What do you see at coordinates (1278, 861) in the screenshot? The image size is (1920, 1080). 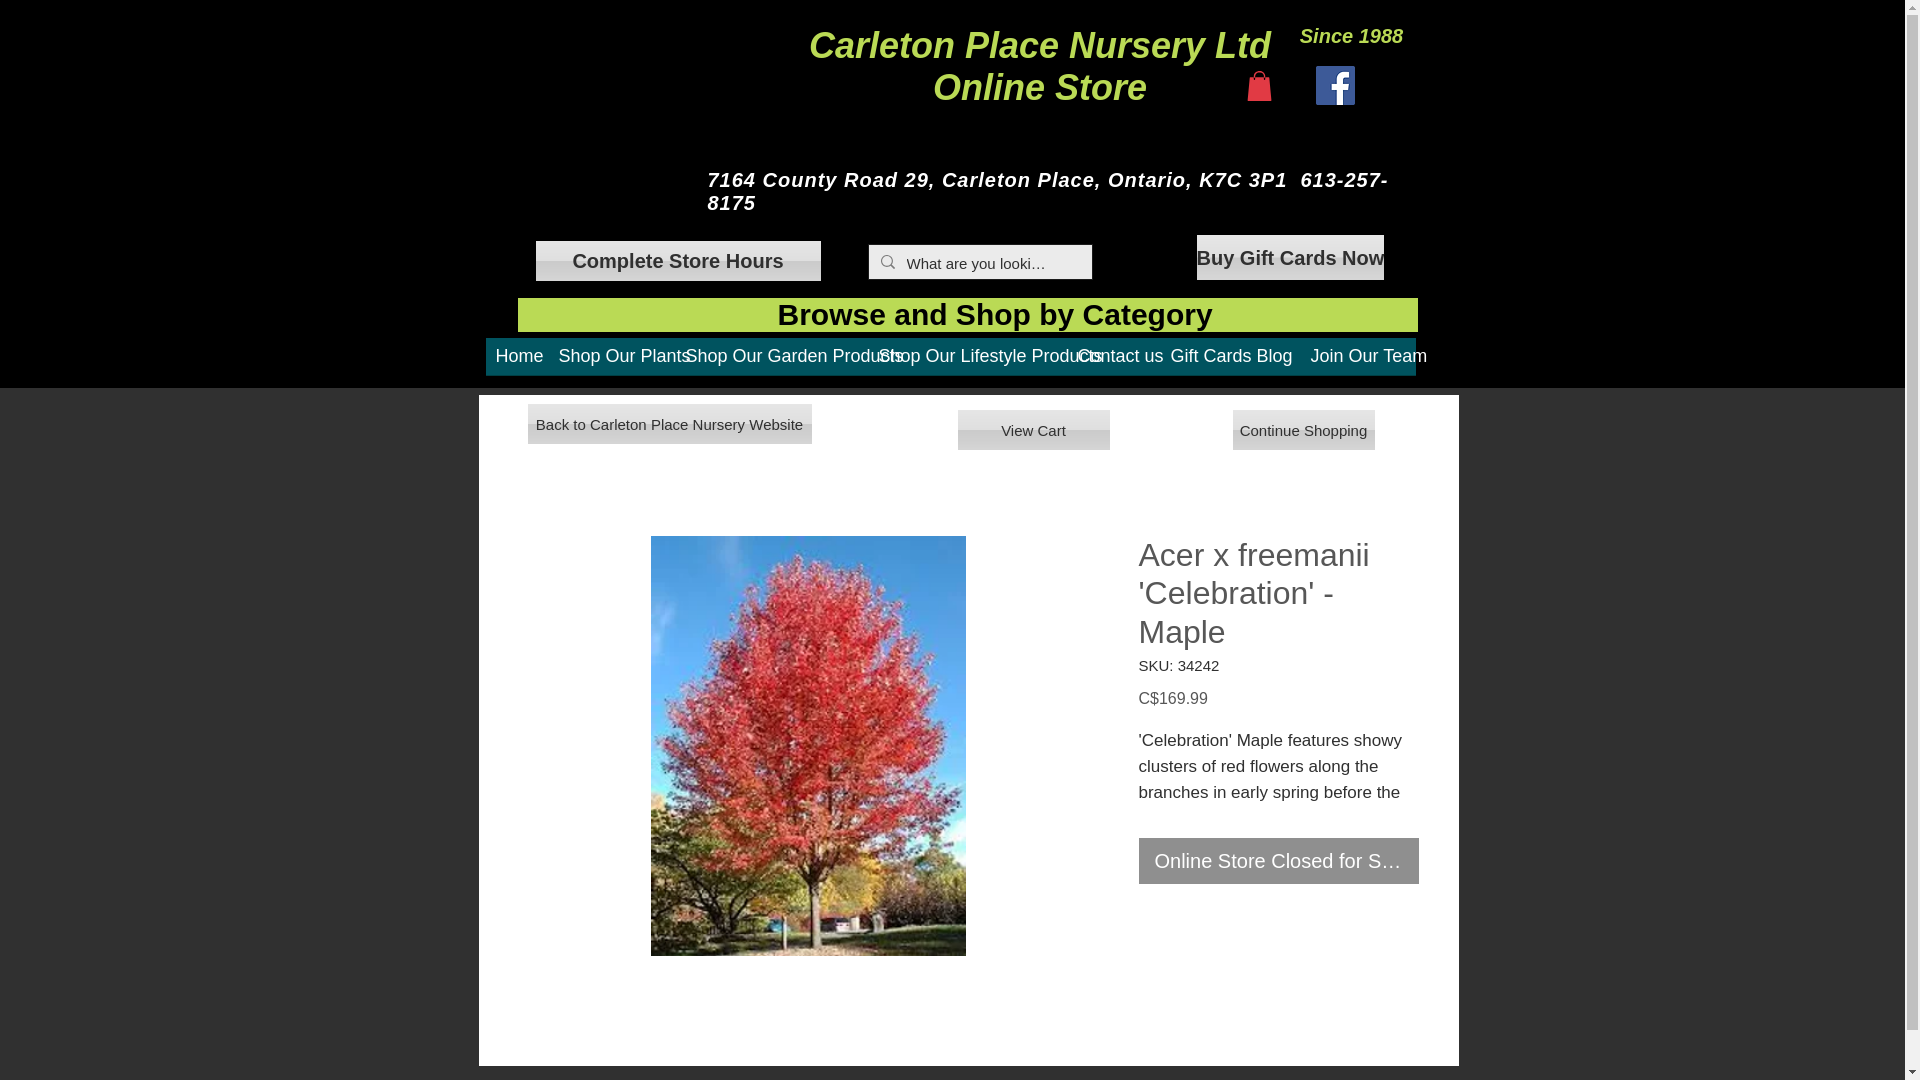 I see `Complete Store Hours` at bounding box center [1278, 861].